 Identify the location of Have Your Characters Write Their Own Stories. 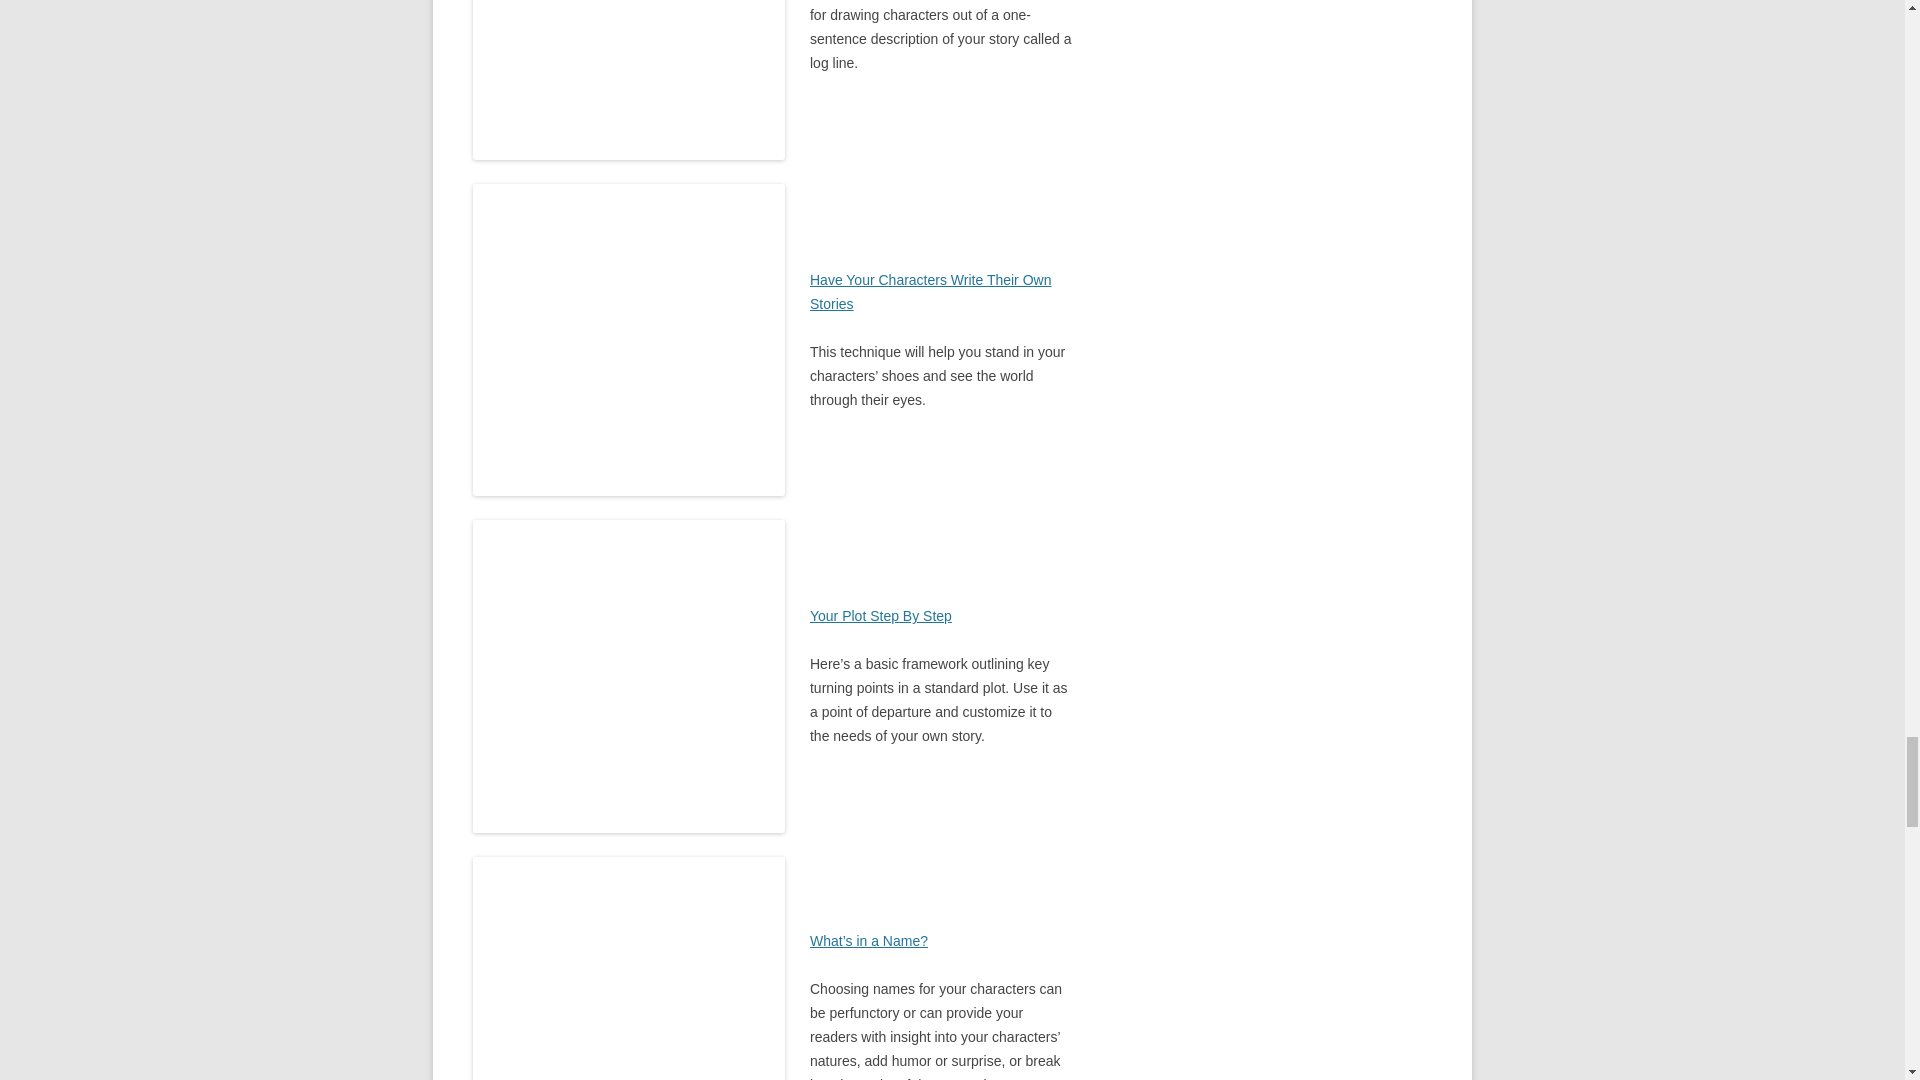
(930, 292).